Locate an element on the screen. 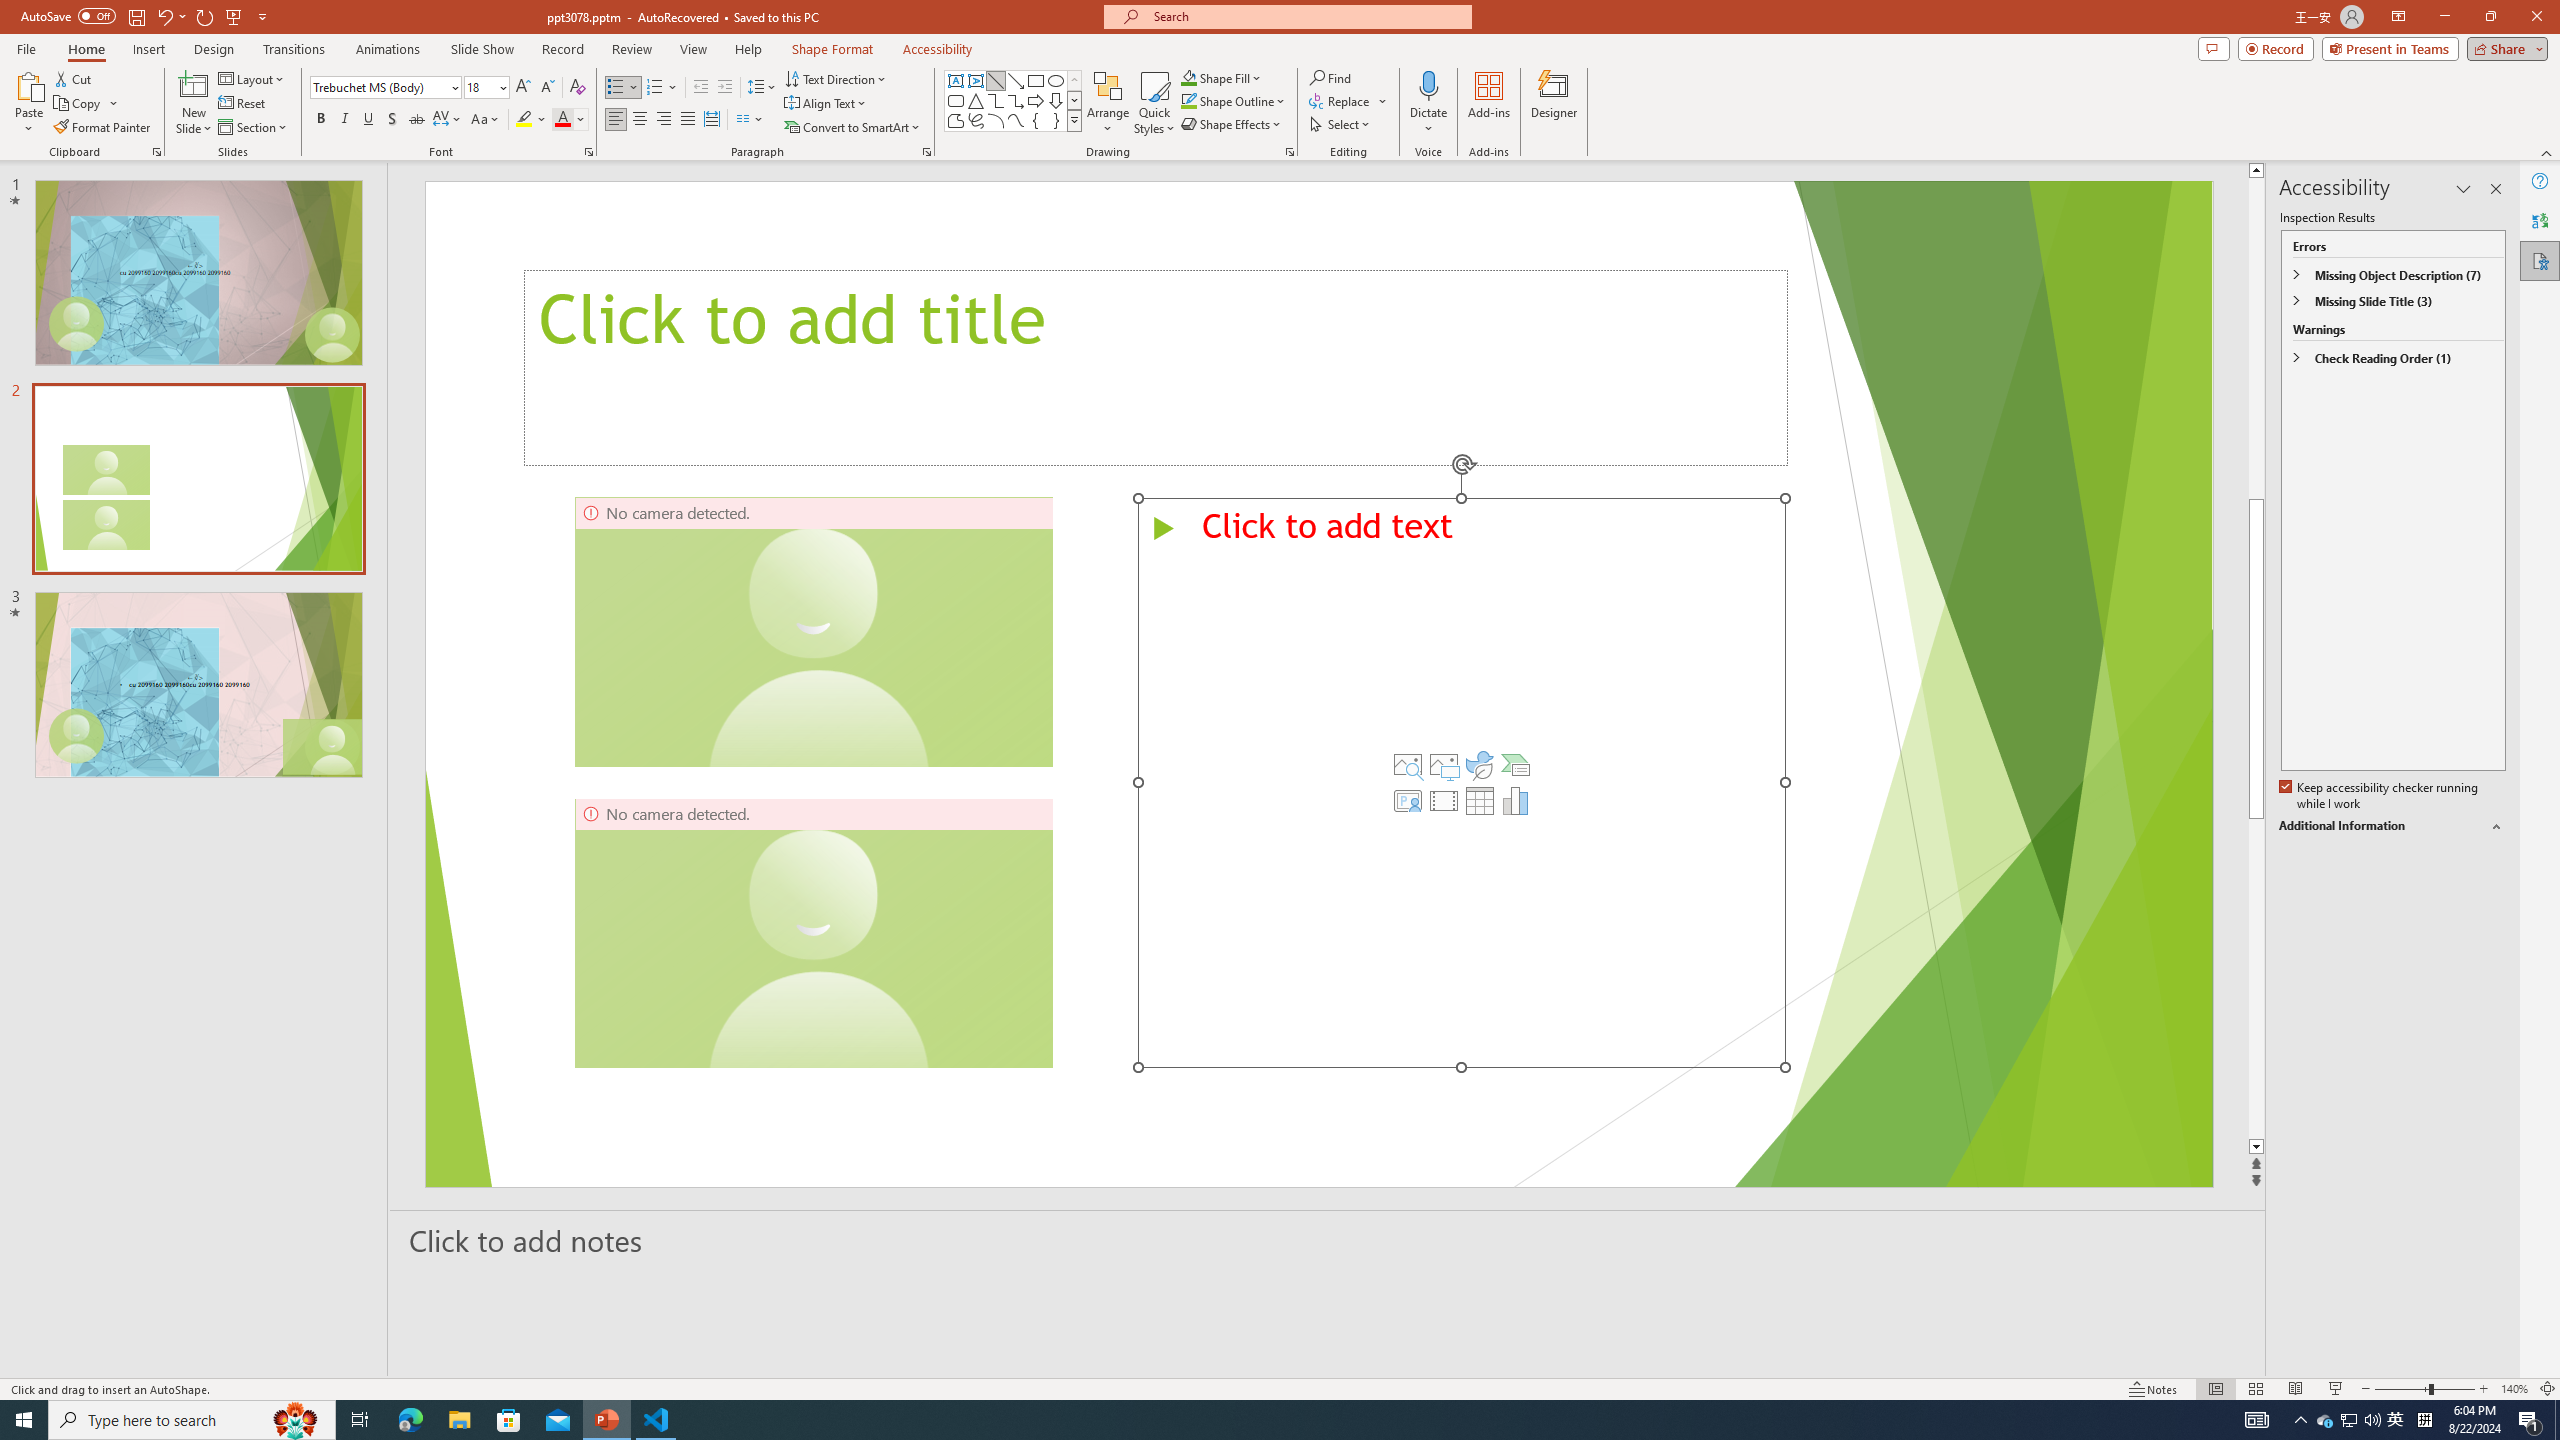  Camera 3, No camera detected. is located at coordinates (814, 632).